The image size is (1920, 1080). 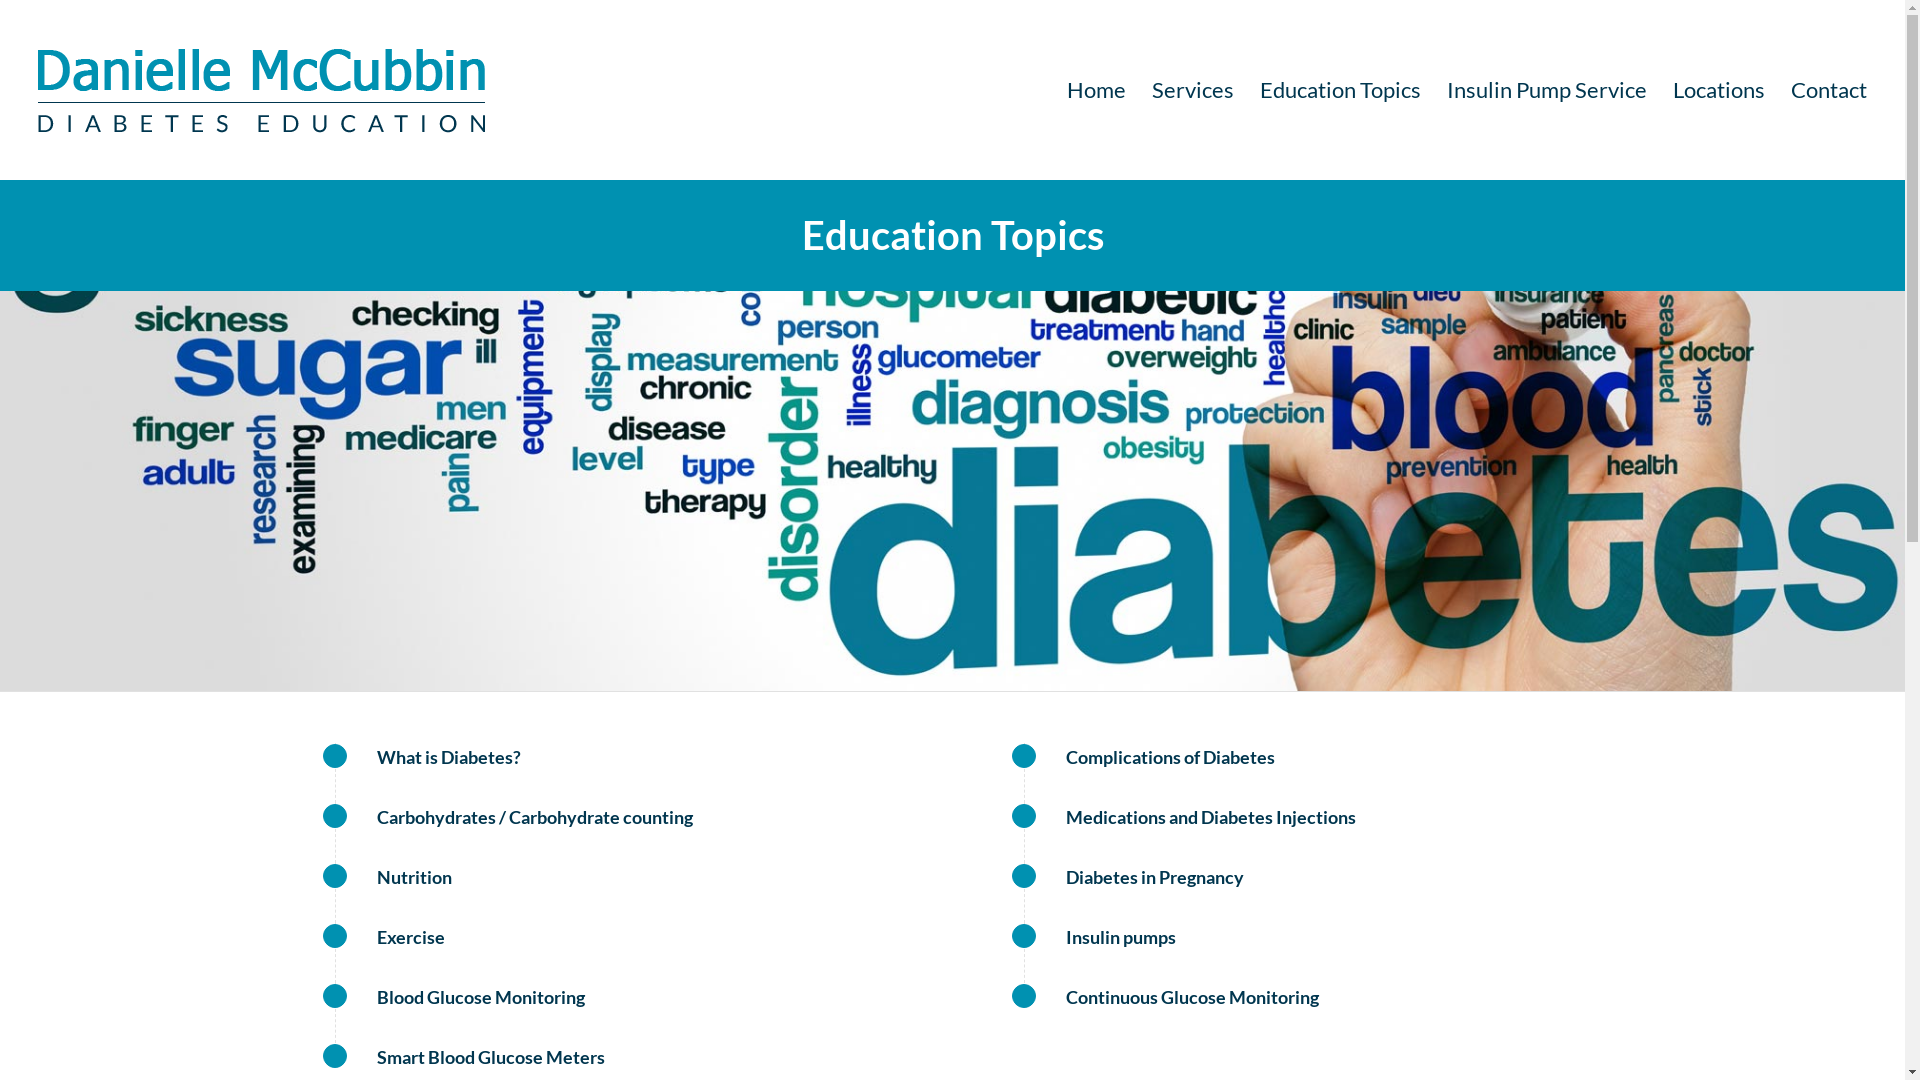 I want to click on Insulin pumps, so click(x=1024, y=936).